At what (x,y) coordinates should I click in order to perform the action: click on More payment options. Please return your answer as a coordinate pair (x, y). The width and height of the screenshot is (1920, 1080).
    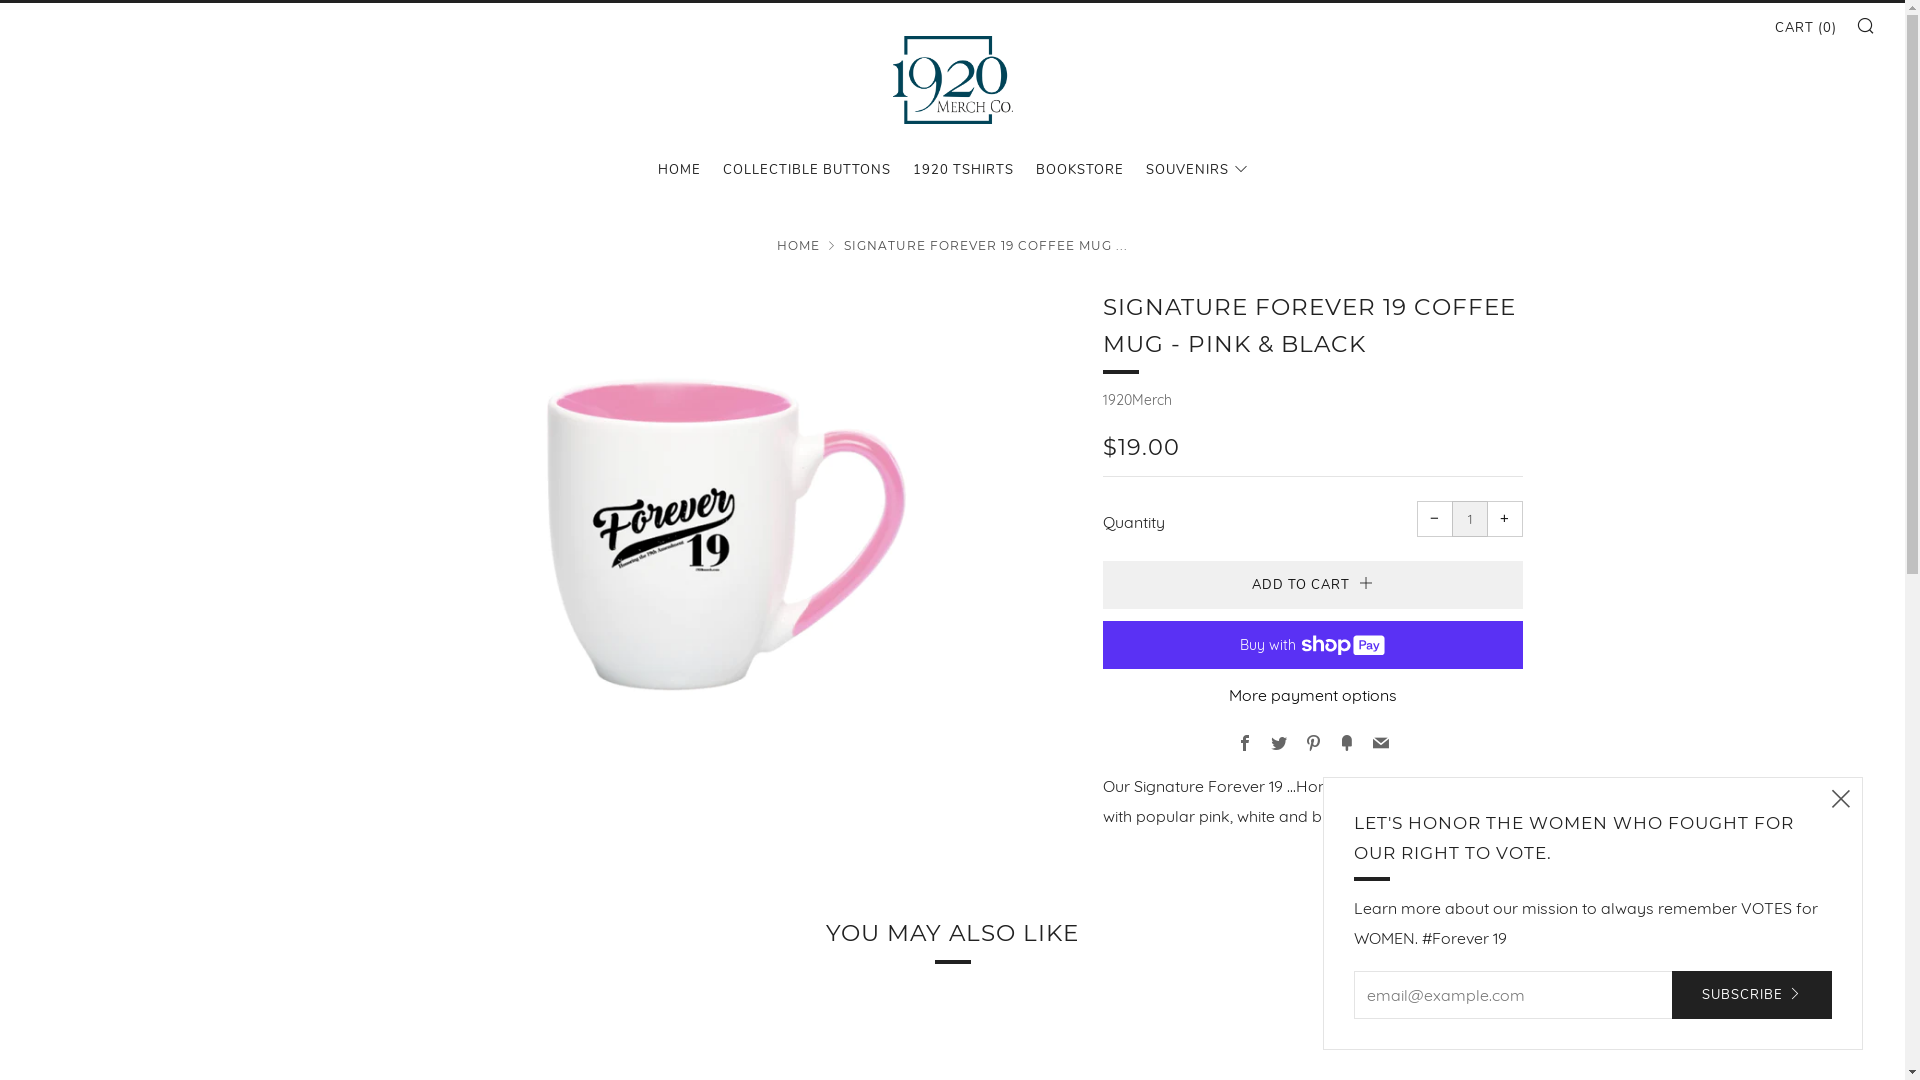
    Looking at the image, I should click on (1312, 695).